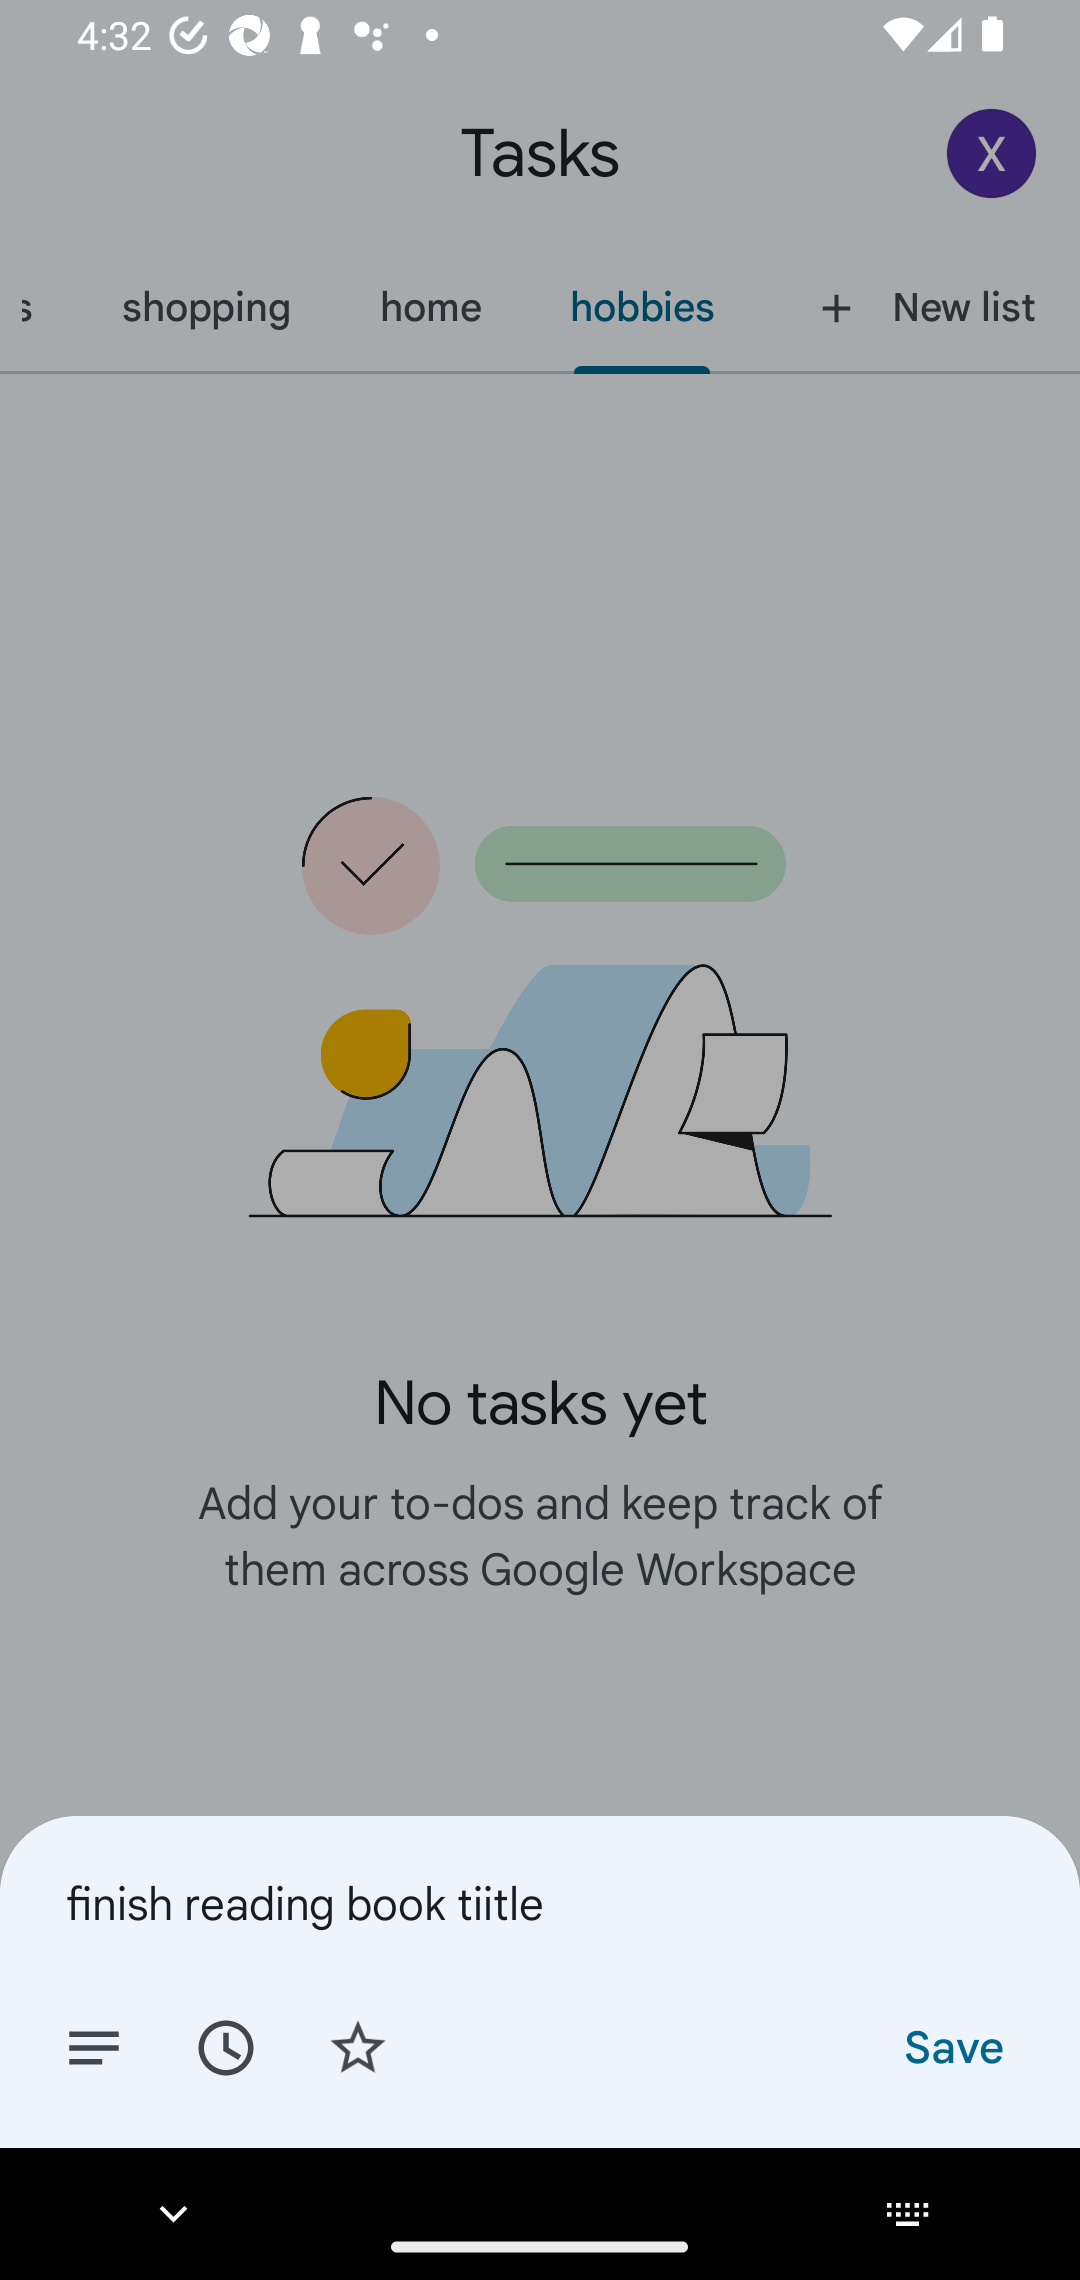 The height and width of the screenshot is (2280, 1080). Describe the element at coordinates (94, 2046) in the screenshot. I see `Add details` at that location.